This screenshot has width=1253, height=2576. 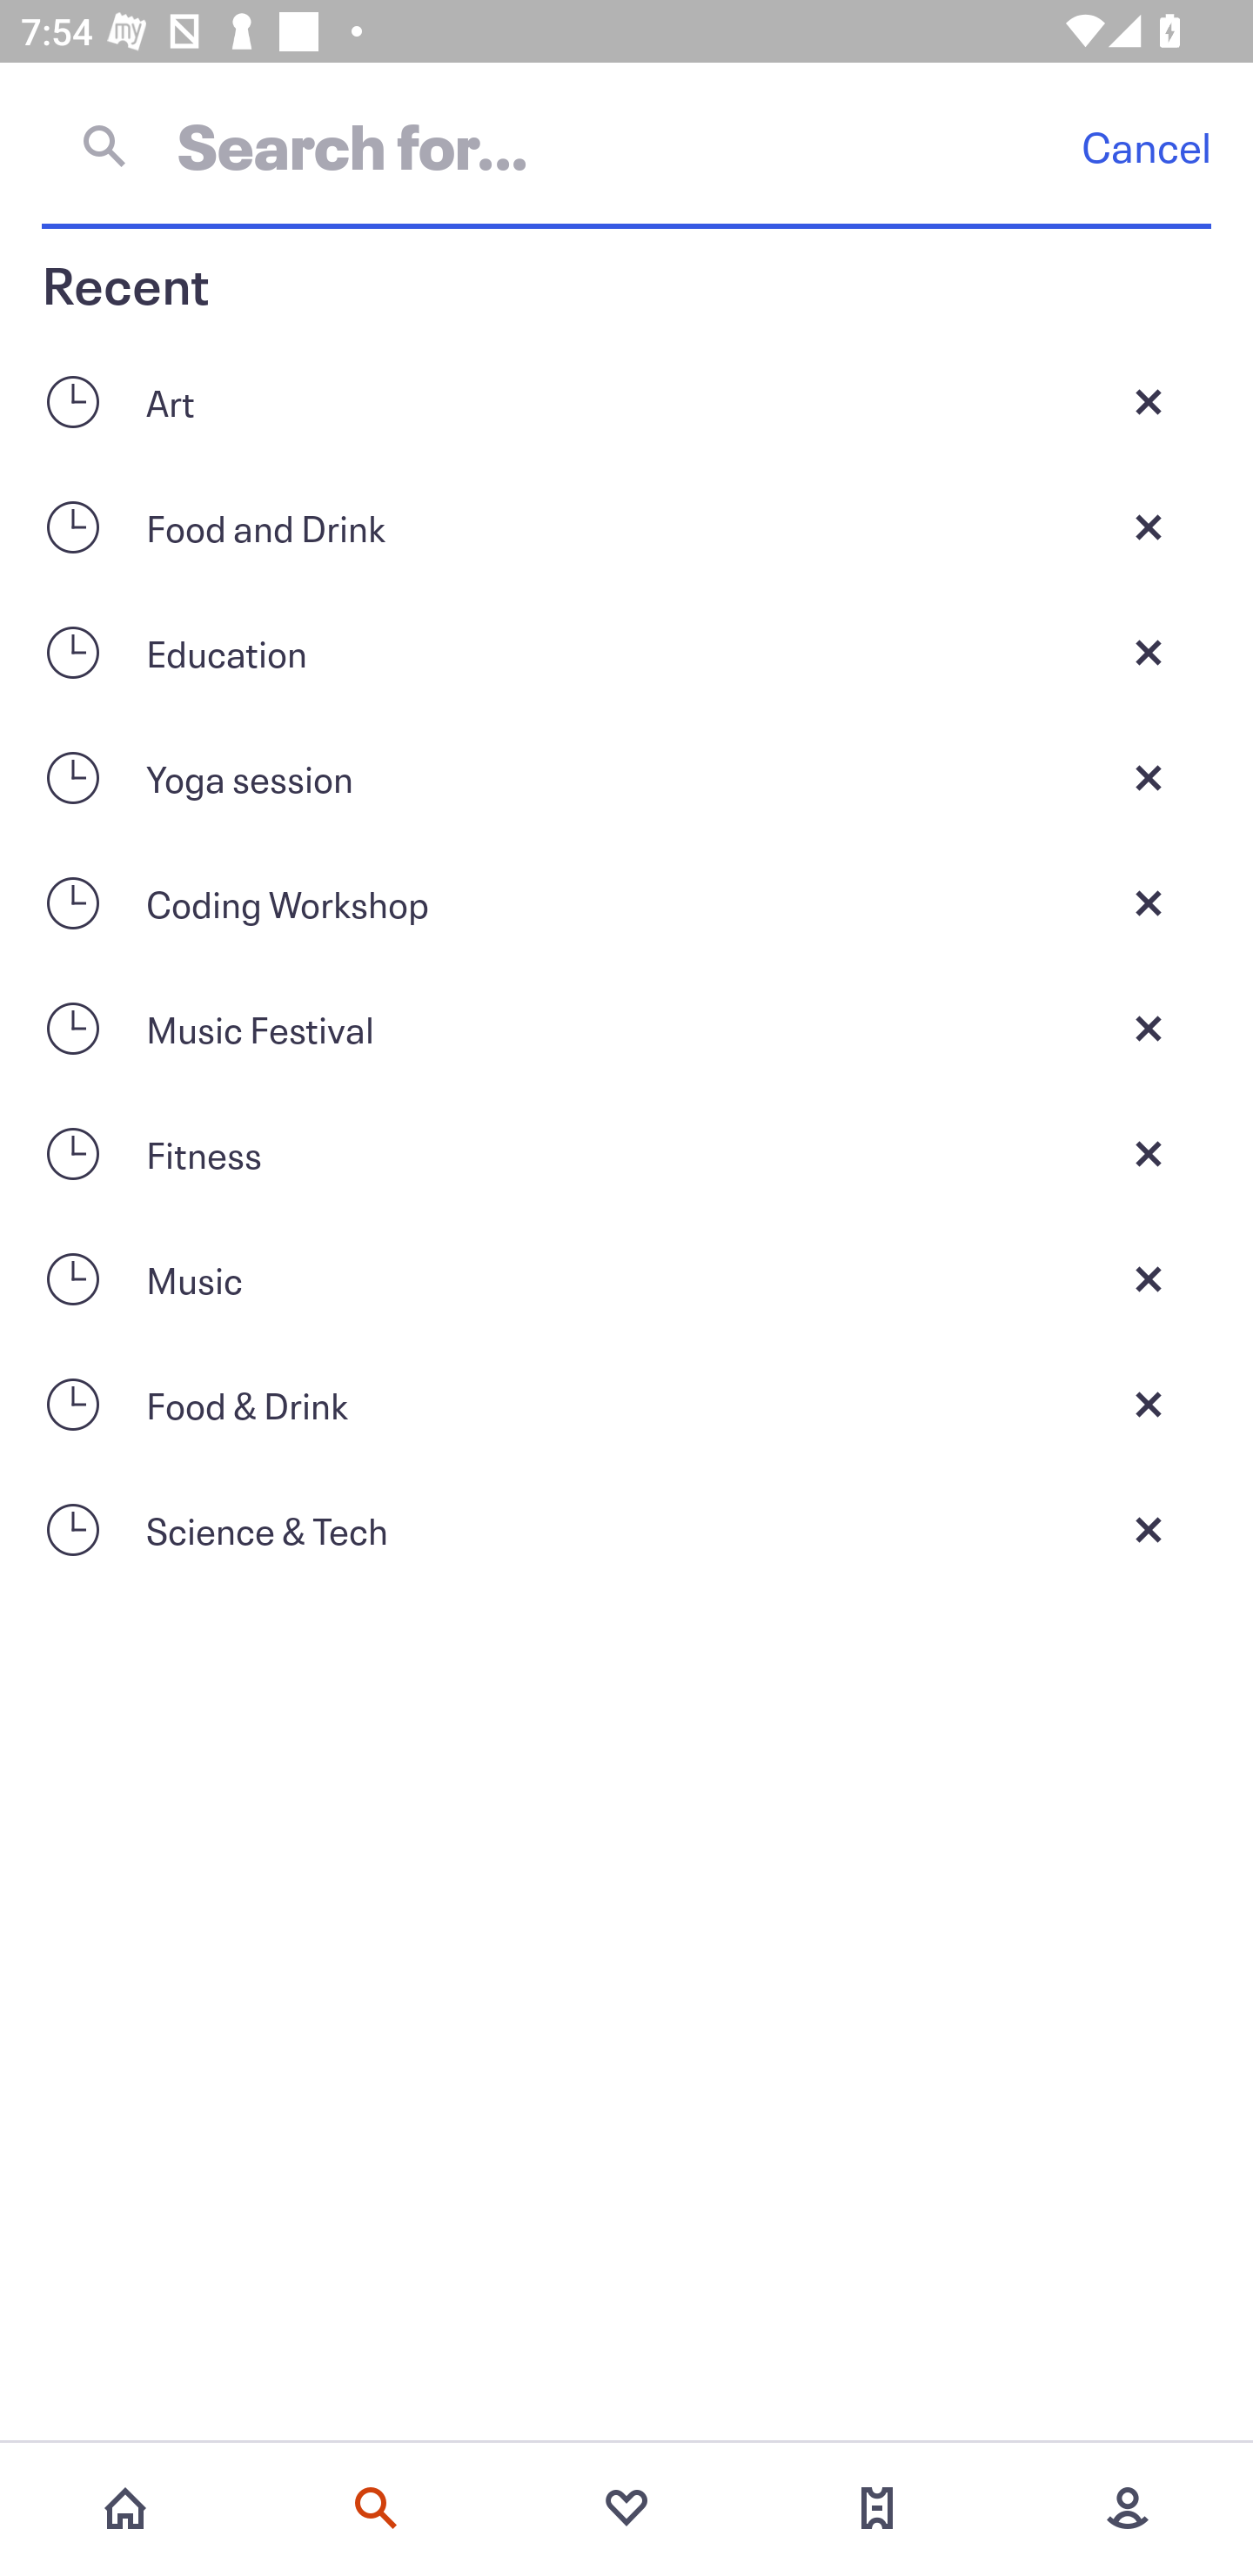 I want to click on Close current screen, so click(x=1149, y=1279).